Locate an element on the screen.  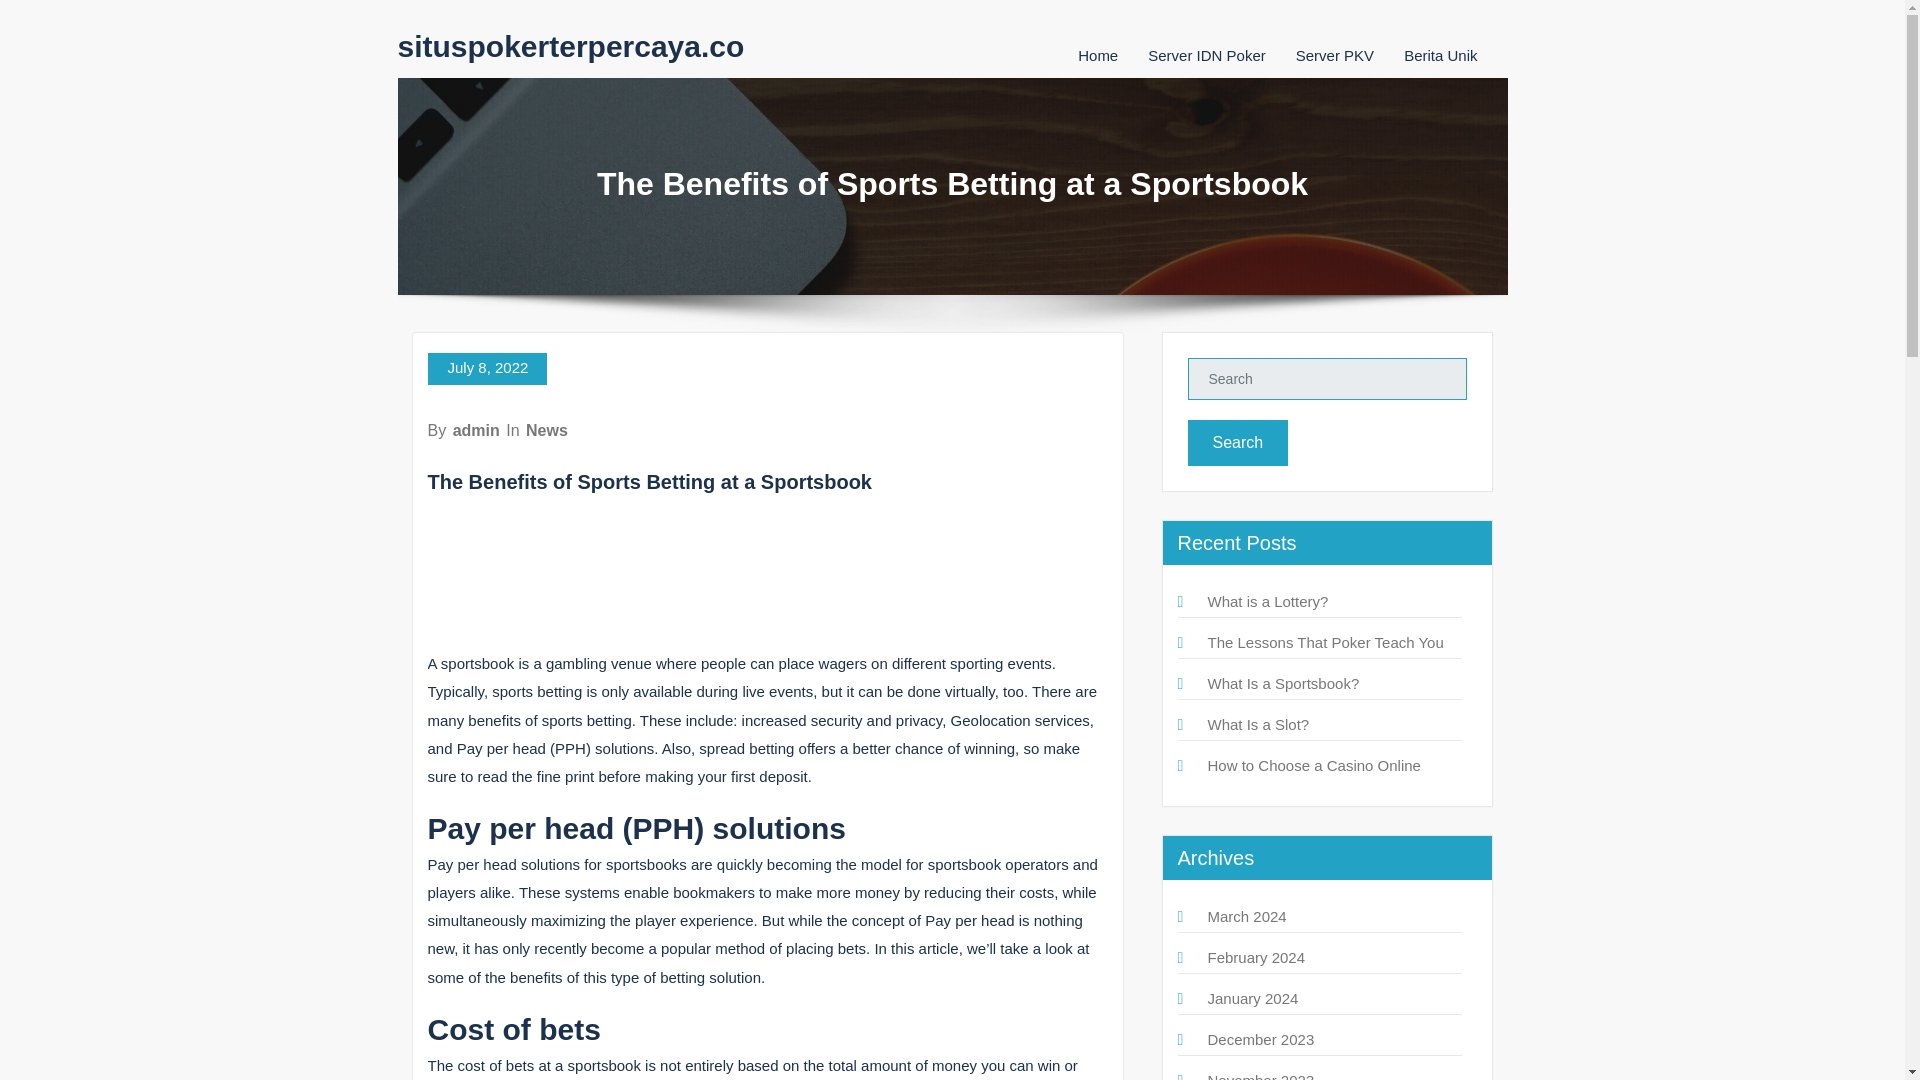
Search is located at coordinates (1238, 442).